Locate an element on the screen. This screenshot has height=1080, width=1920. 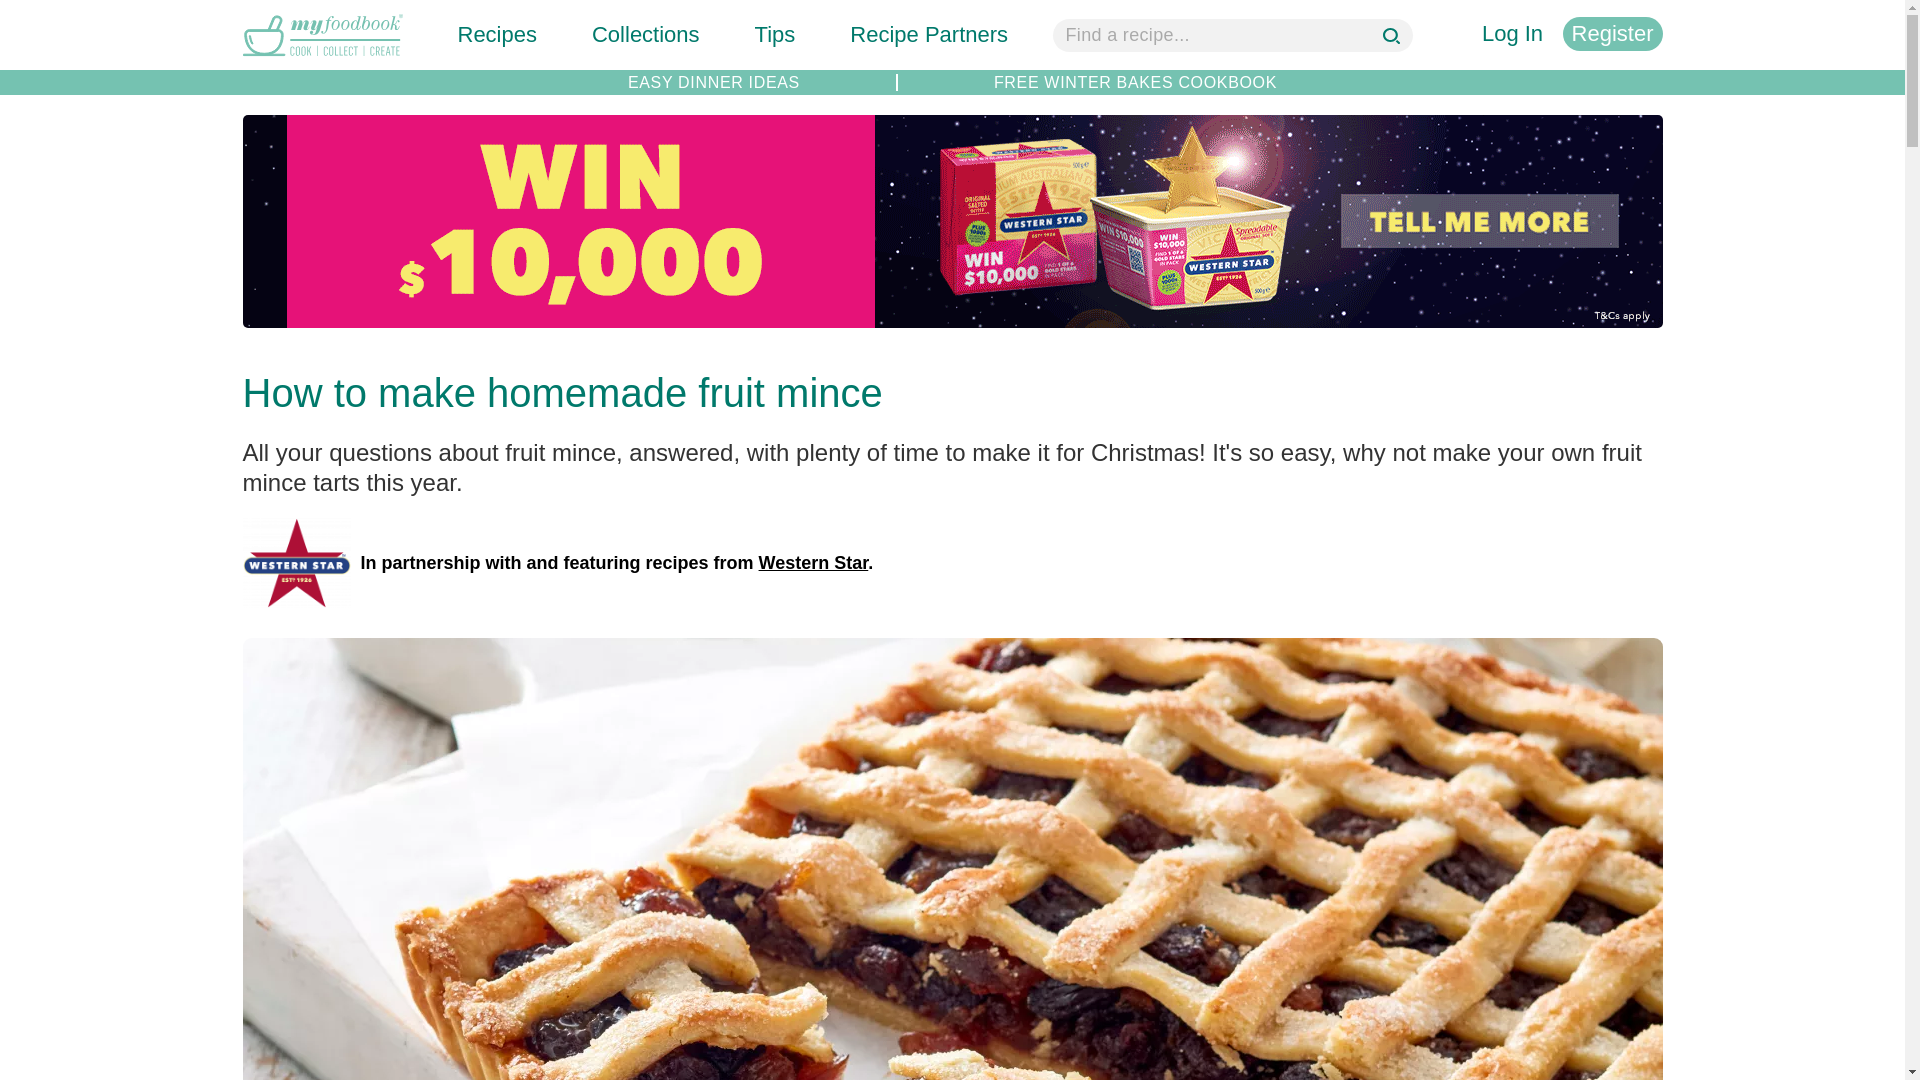
Rate is located at coordinates (23, 10).